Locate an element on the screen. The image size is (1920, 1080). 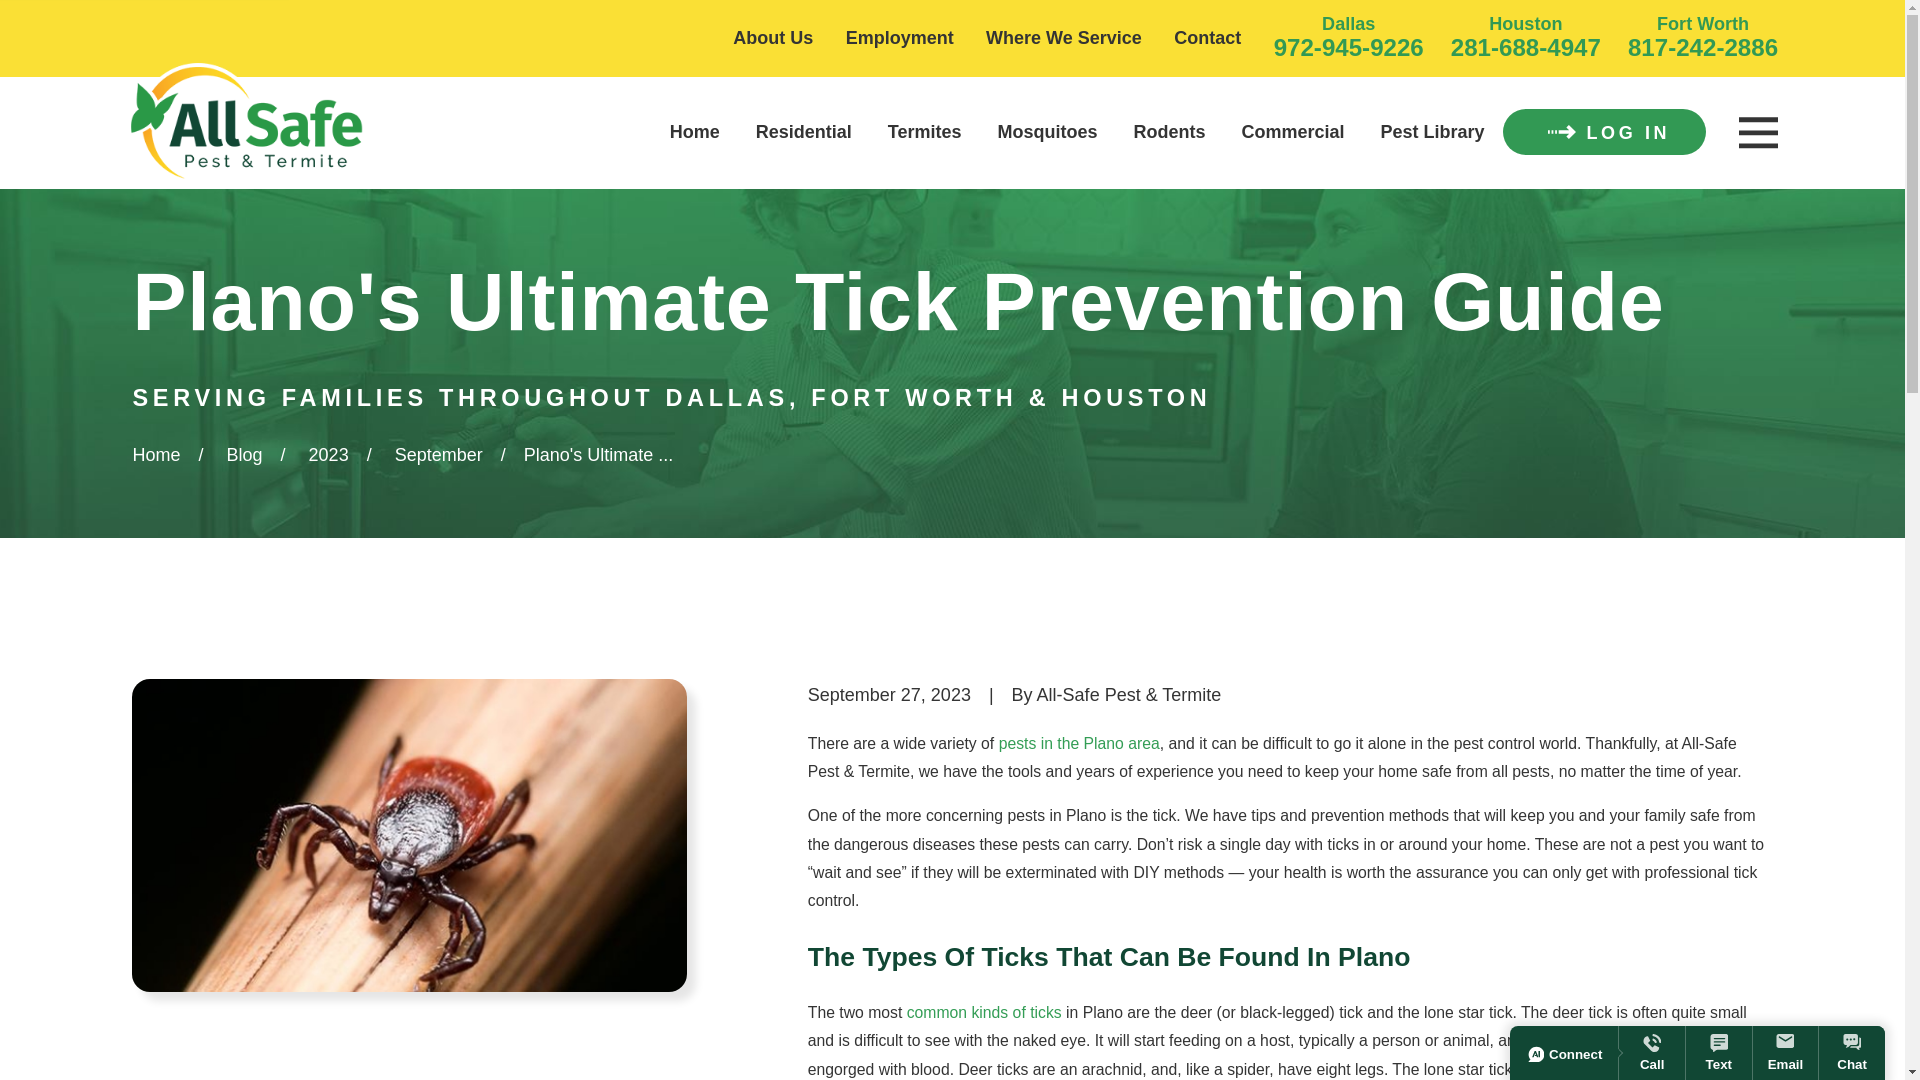
Main Menu is located at coordinates (1757, 133).